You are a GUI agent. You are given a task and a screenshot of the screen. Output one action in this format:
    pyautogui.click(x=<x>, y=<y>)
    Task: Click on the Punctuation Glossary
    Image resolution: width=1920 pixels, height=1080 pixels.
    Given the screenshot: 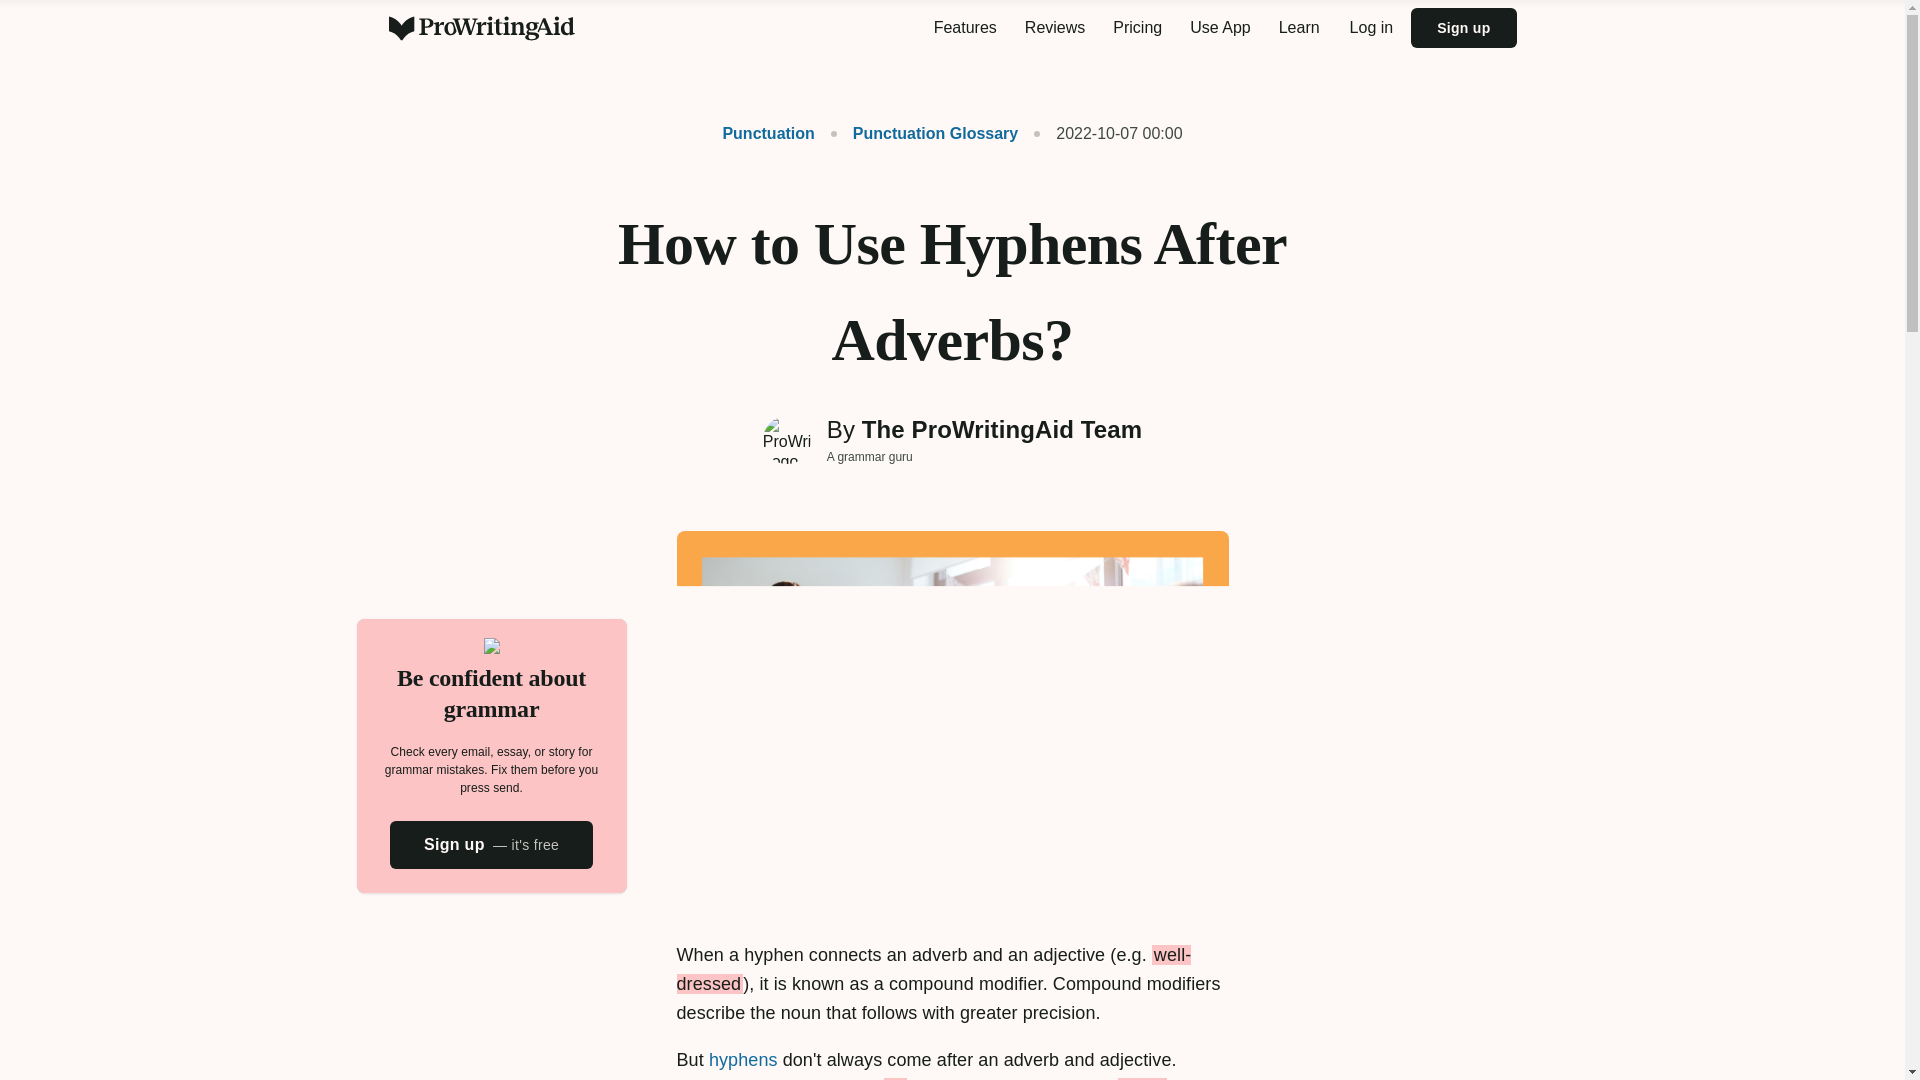 What is the action you would take?
    pyautogui.click(x=924, y=133)
    